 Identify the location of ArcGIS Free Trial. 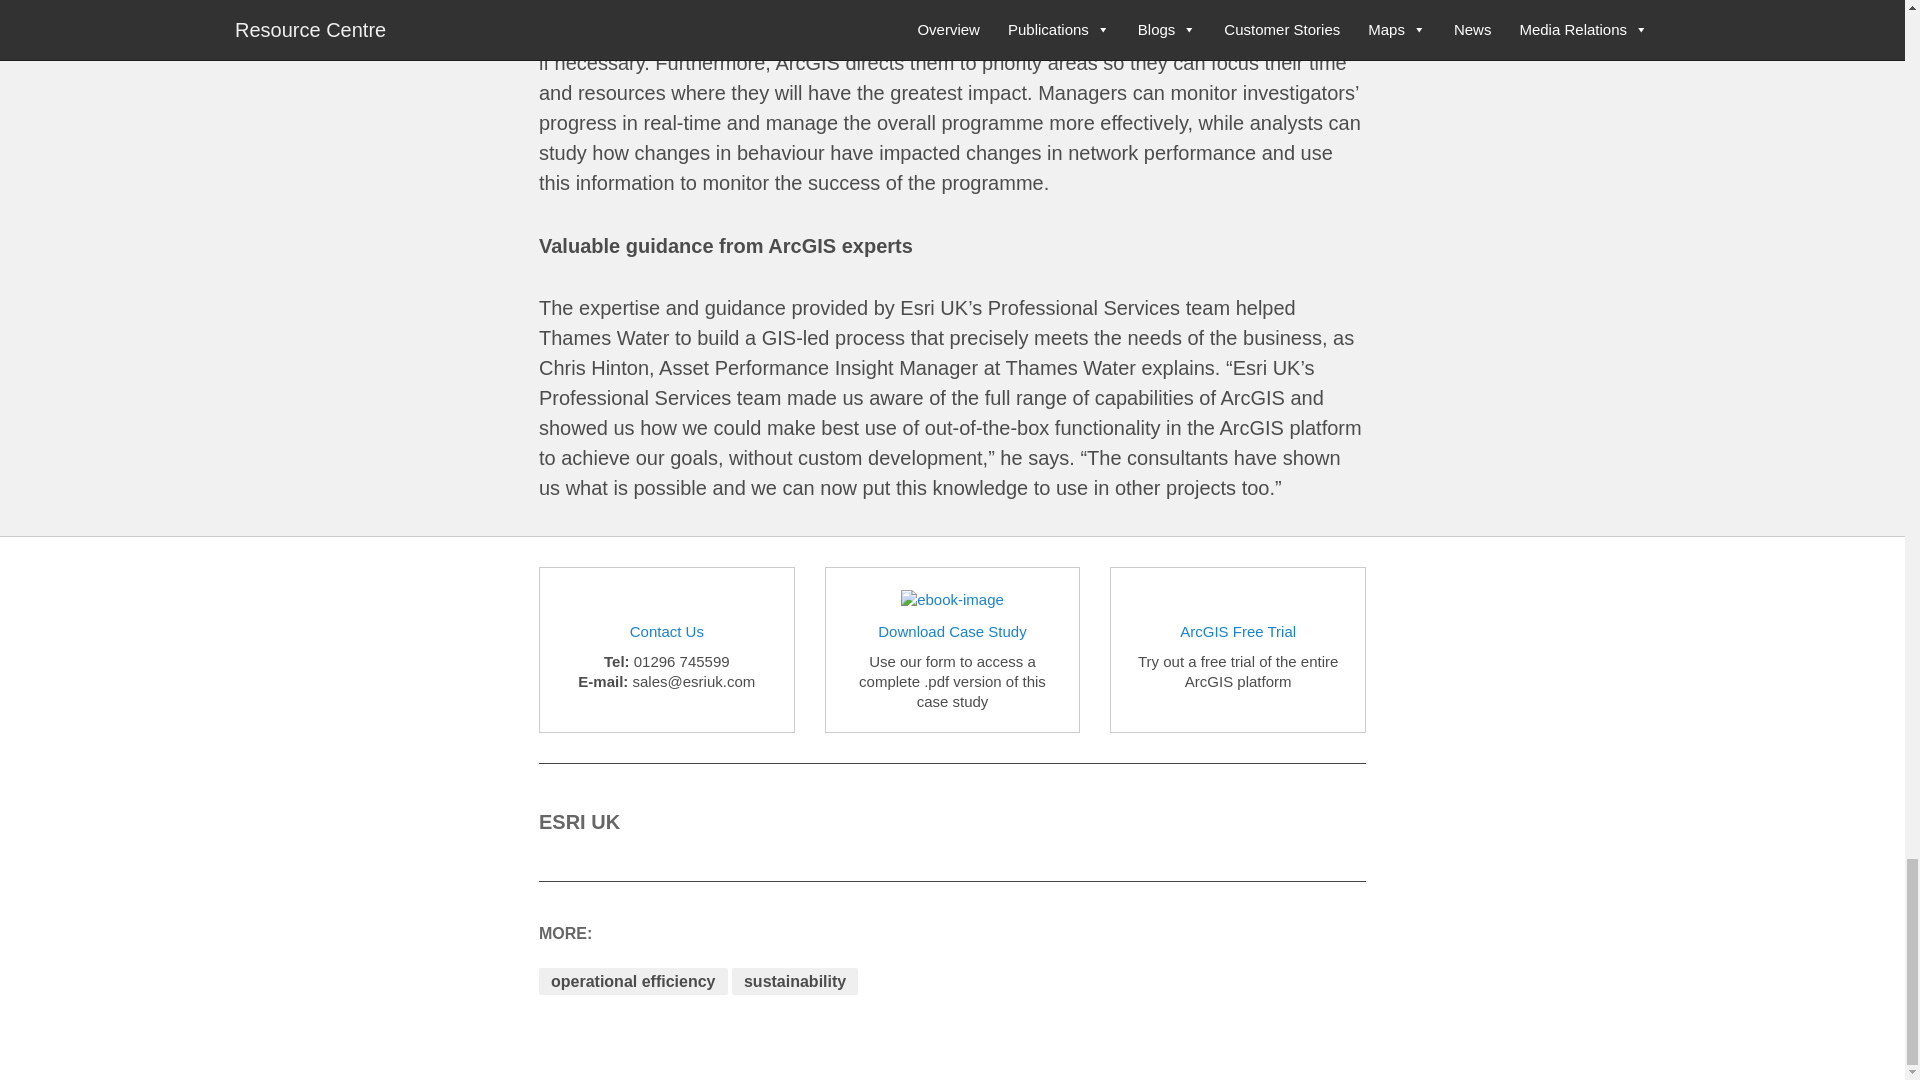
(1238, 632).